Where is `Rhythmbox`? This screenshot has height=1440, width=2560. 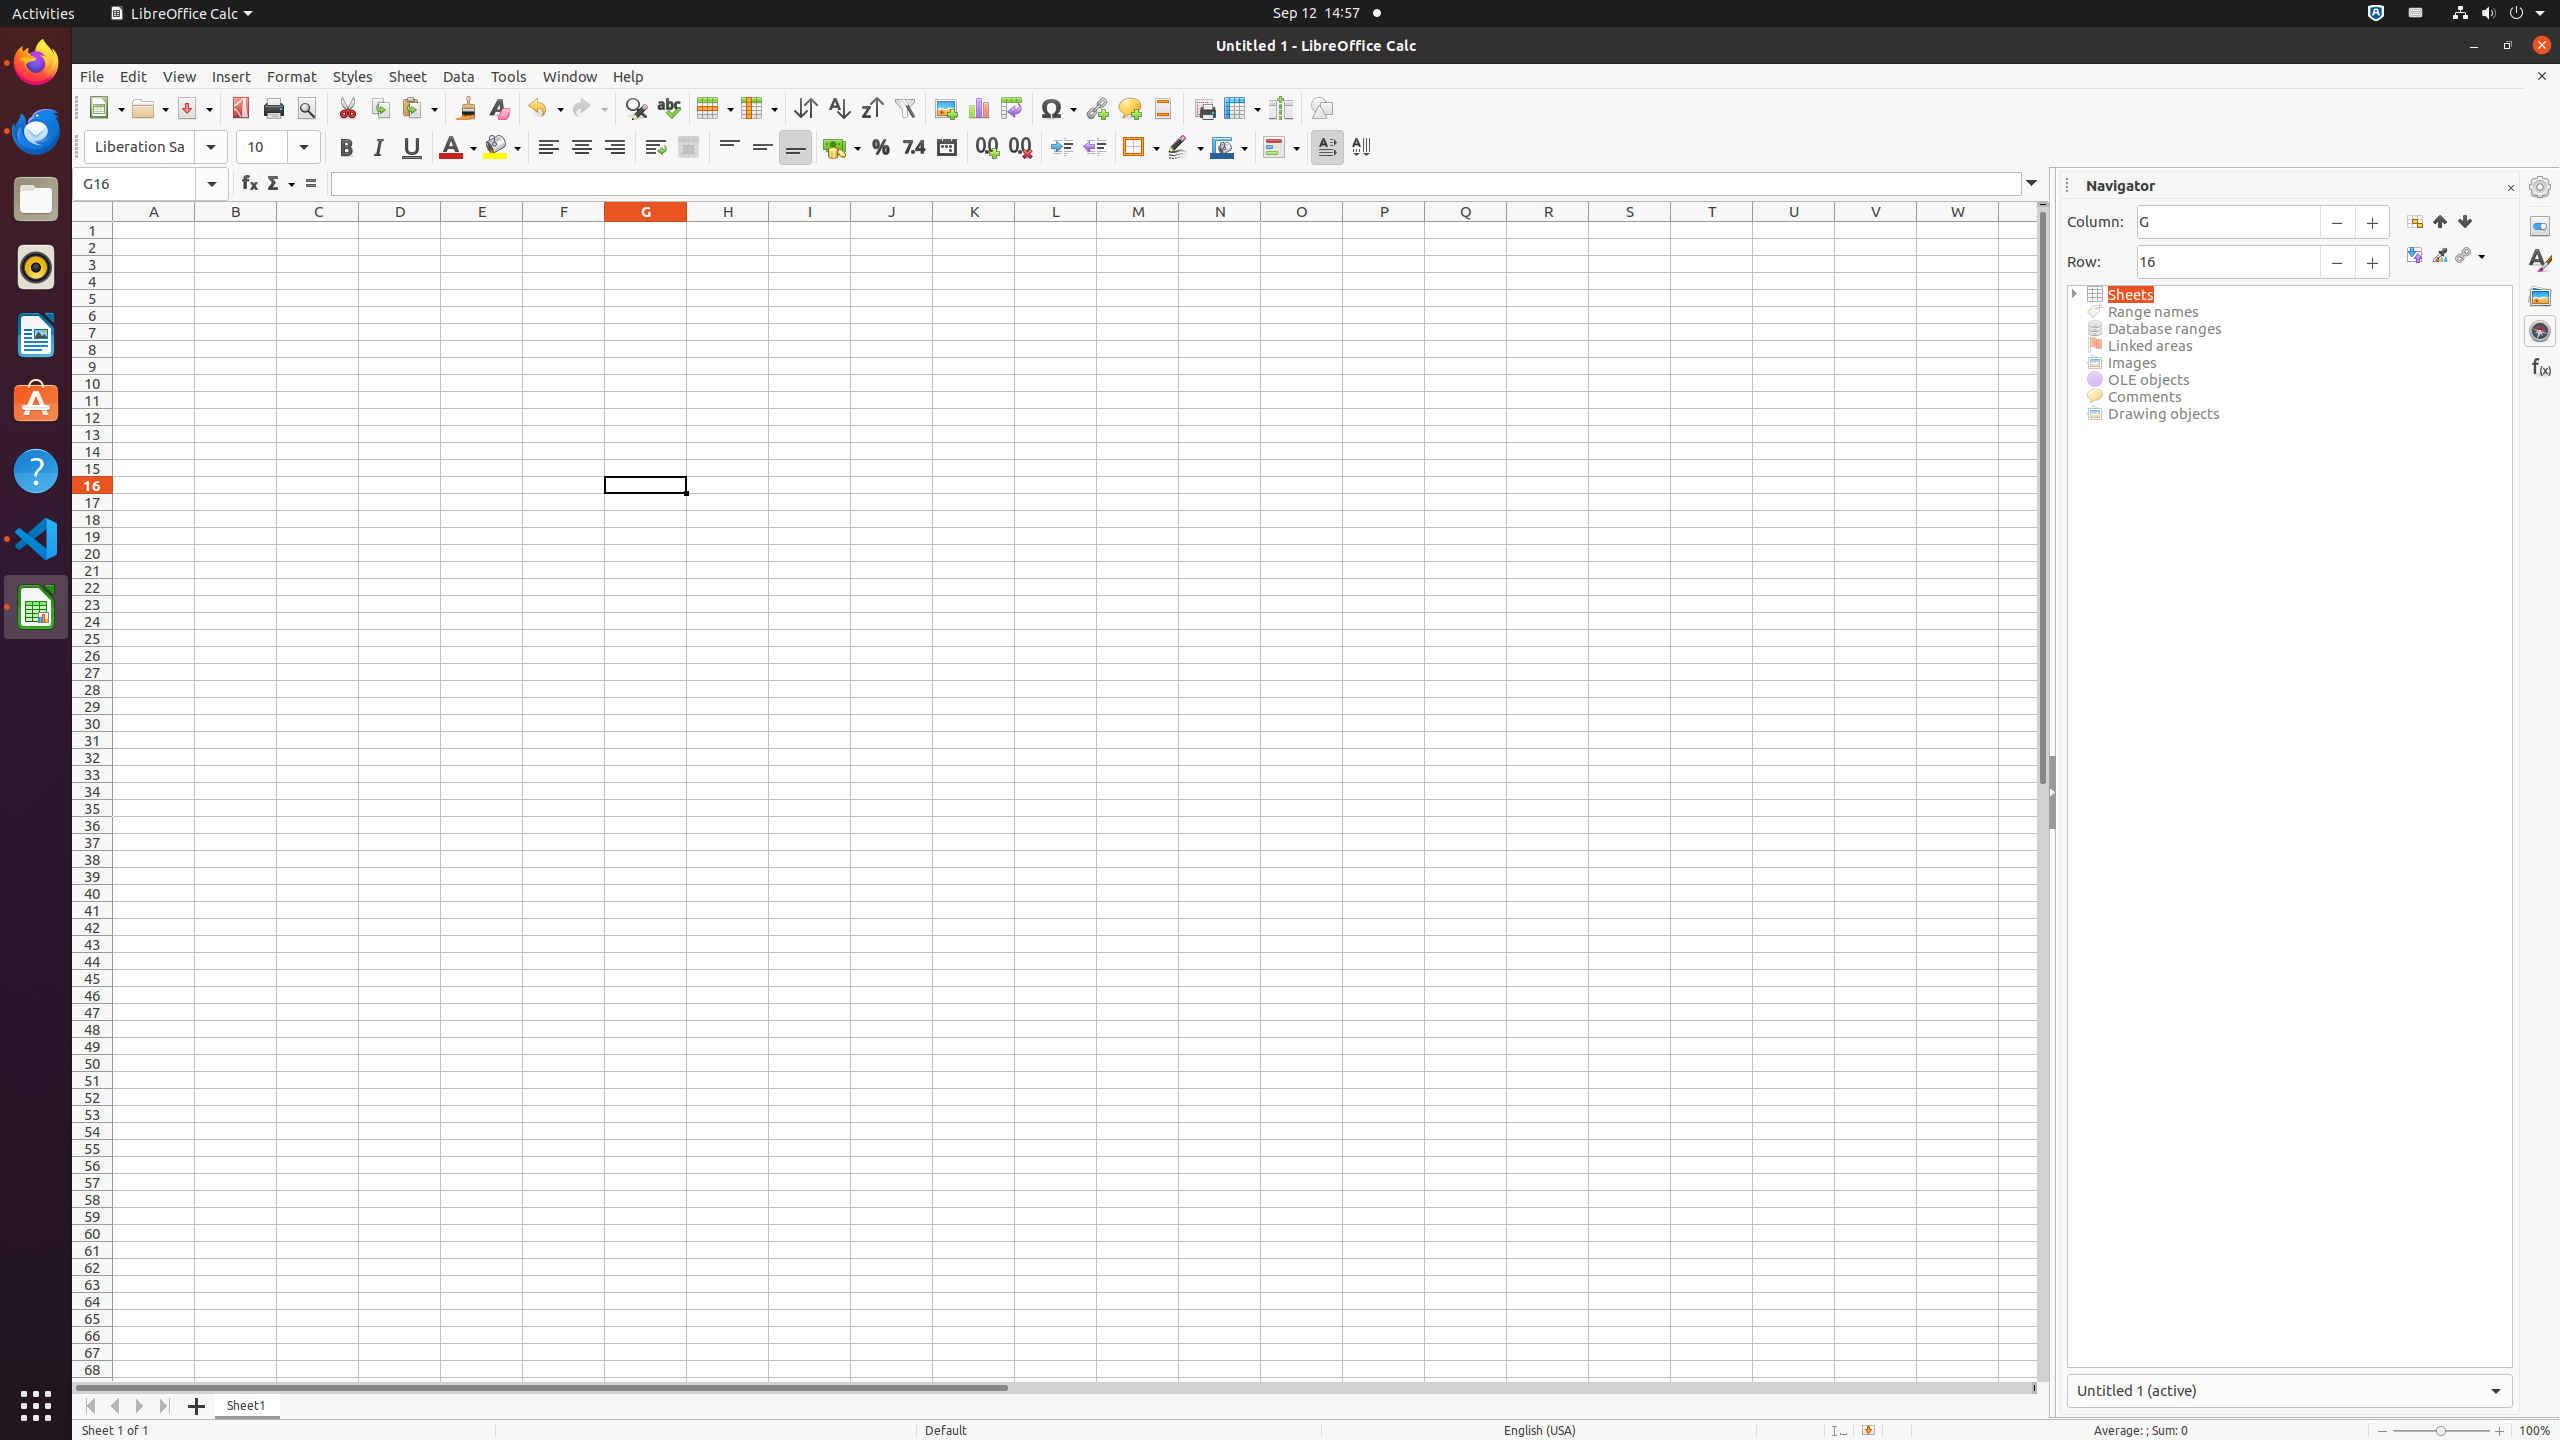 Rhythmbox is located at coordinates (36, 267).